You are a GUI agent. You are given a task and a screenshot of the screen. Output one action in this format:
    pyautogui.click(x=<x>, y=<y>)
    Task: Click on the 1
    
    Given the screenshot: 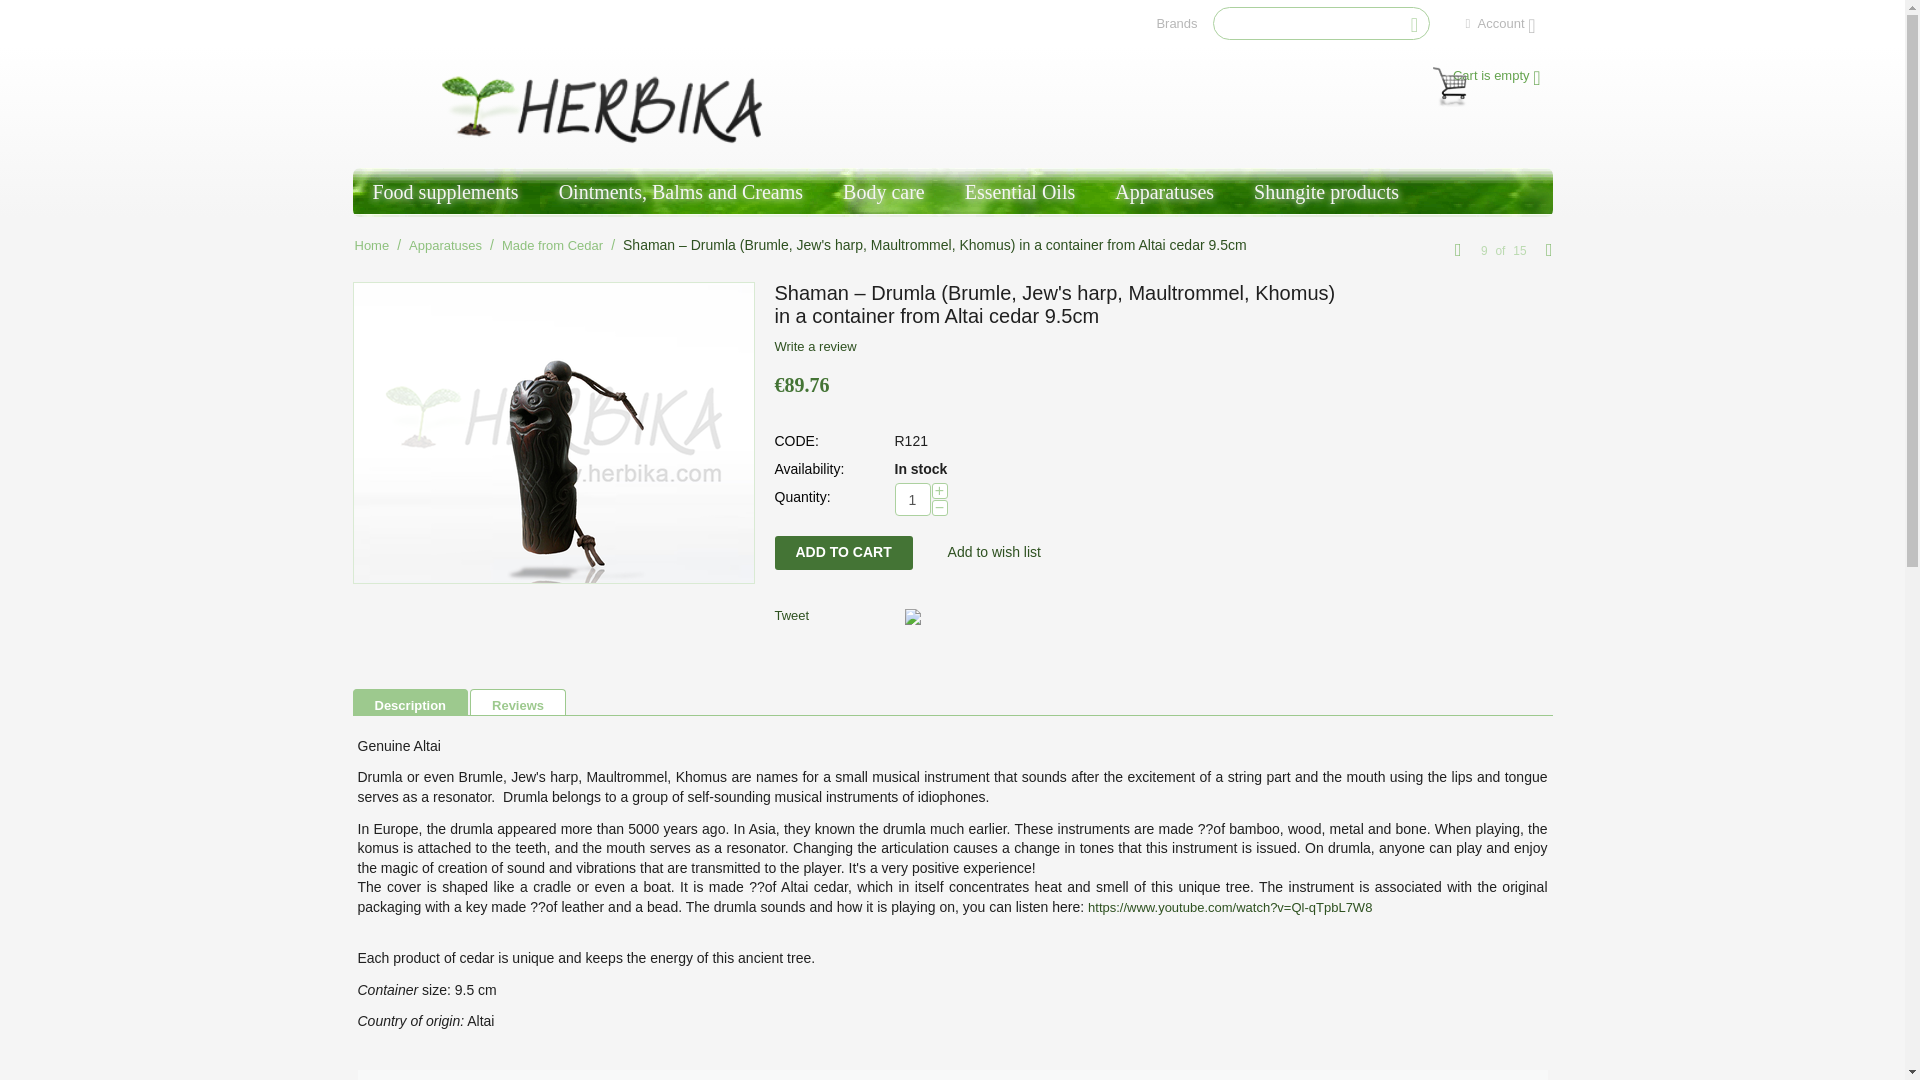 What is the action you would take?
    pyautogui.click(x=912, y=499)
    